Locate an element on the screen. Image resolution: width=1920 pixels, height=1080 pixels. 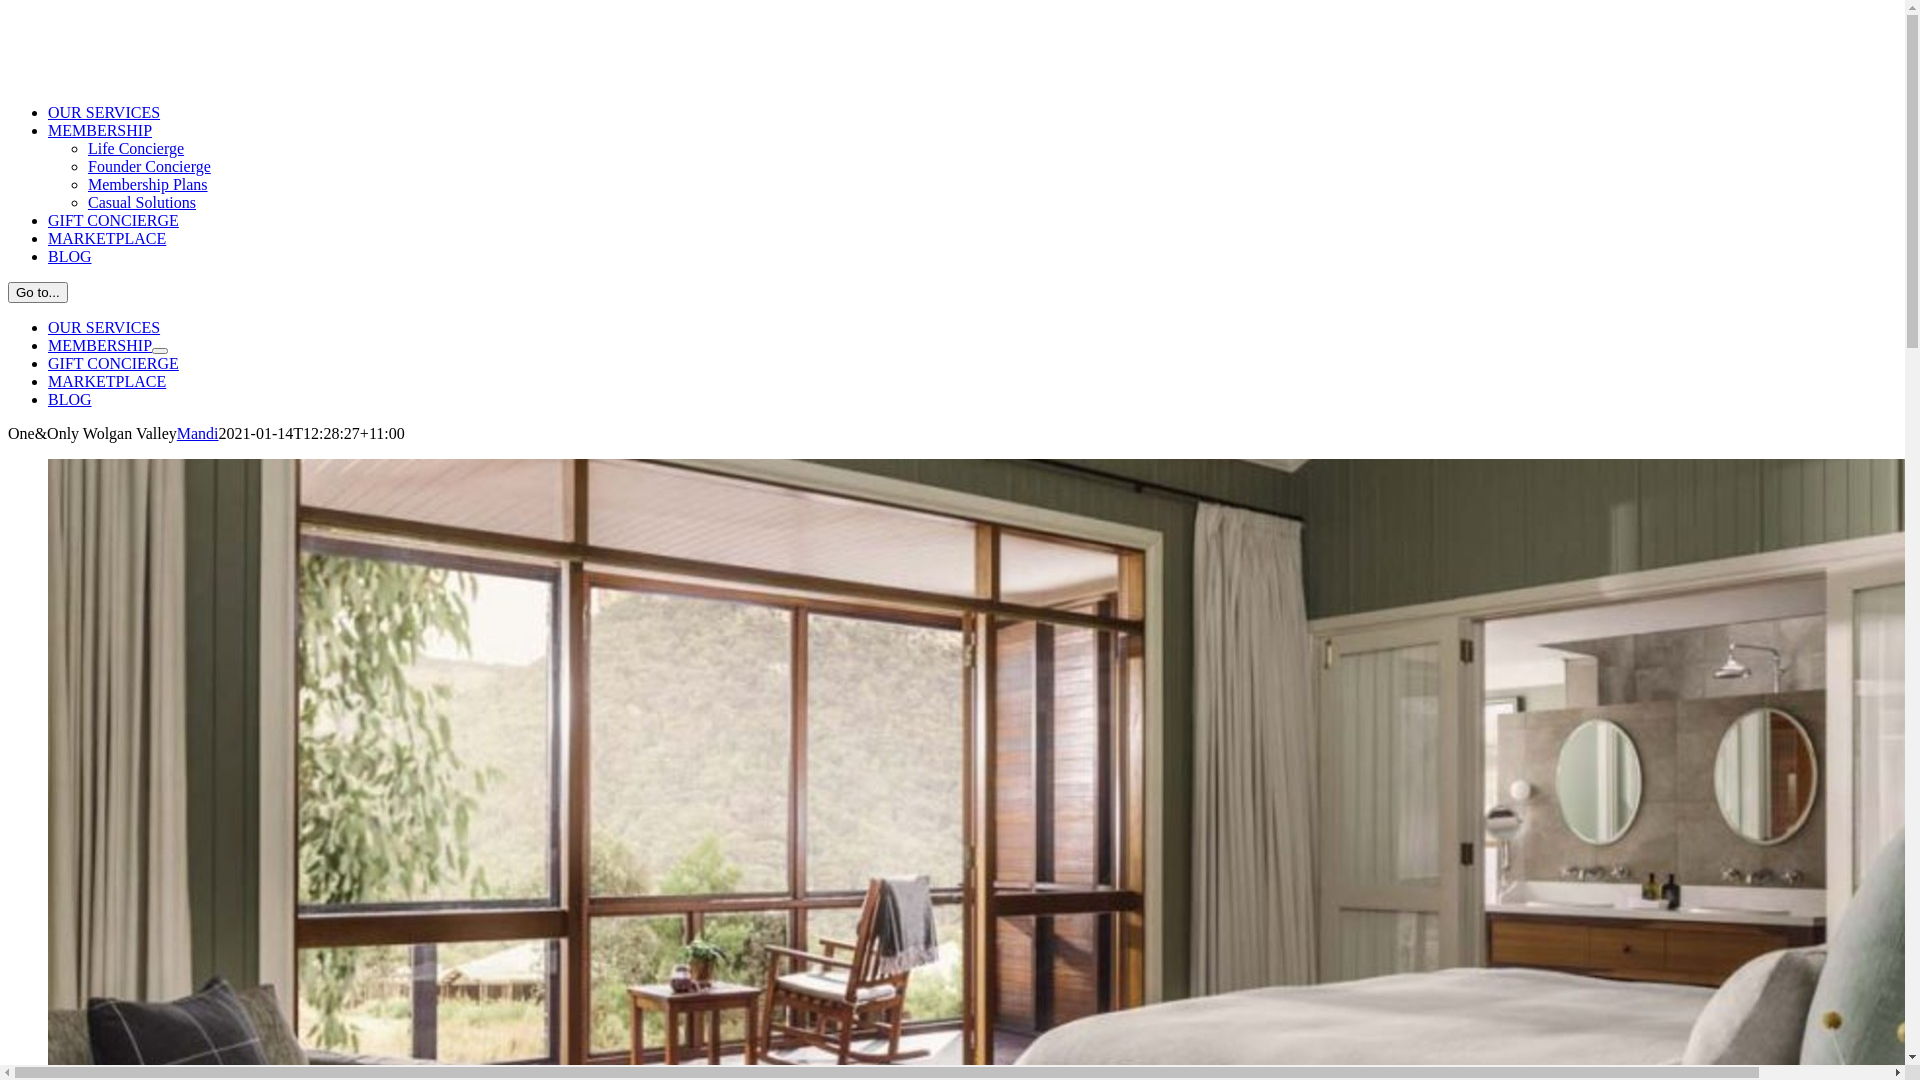
BLOG is located at coordinates (70, 400).